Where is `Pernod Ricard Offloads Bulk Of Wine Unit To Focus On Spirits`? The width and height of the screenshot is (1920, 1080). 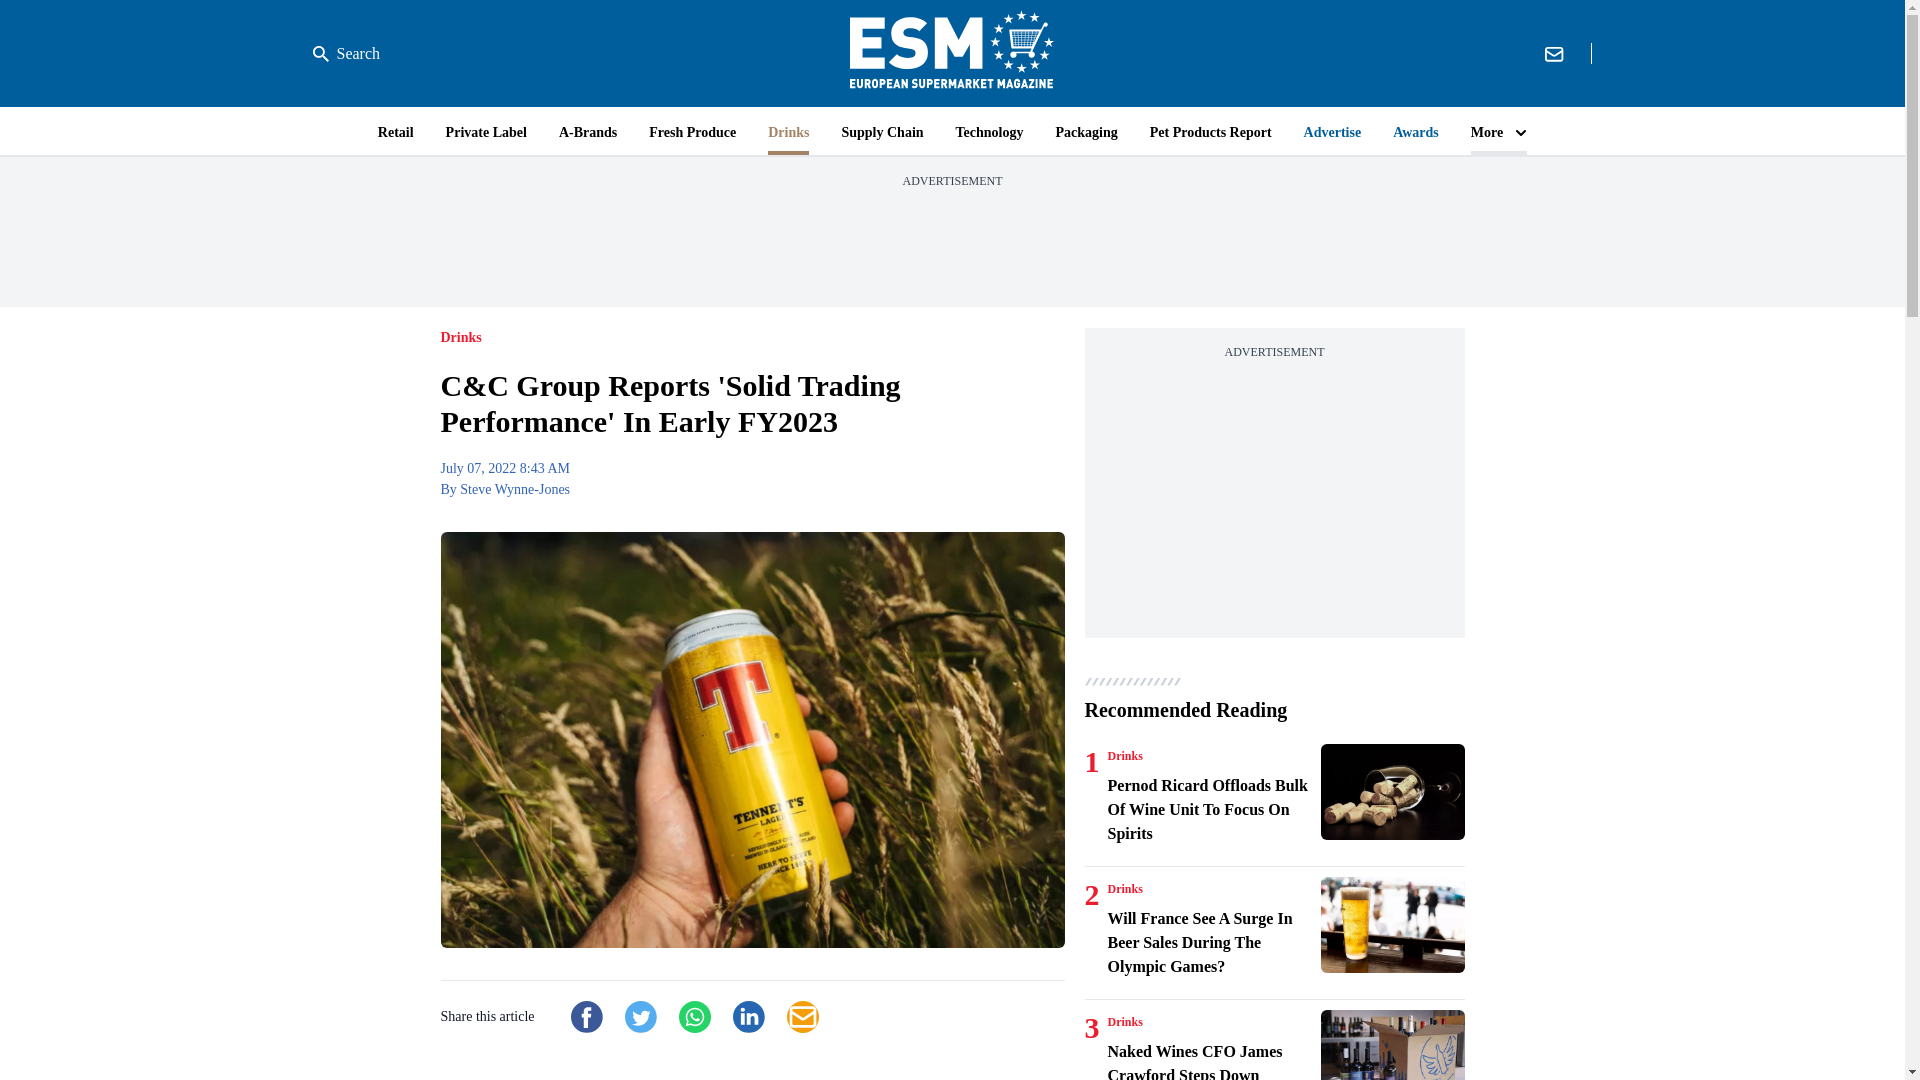
Pernod Ricard Offloads Bulk Of Wine Unit To Focus On Spirits is located at coordinates (1392, 792).